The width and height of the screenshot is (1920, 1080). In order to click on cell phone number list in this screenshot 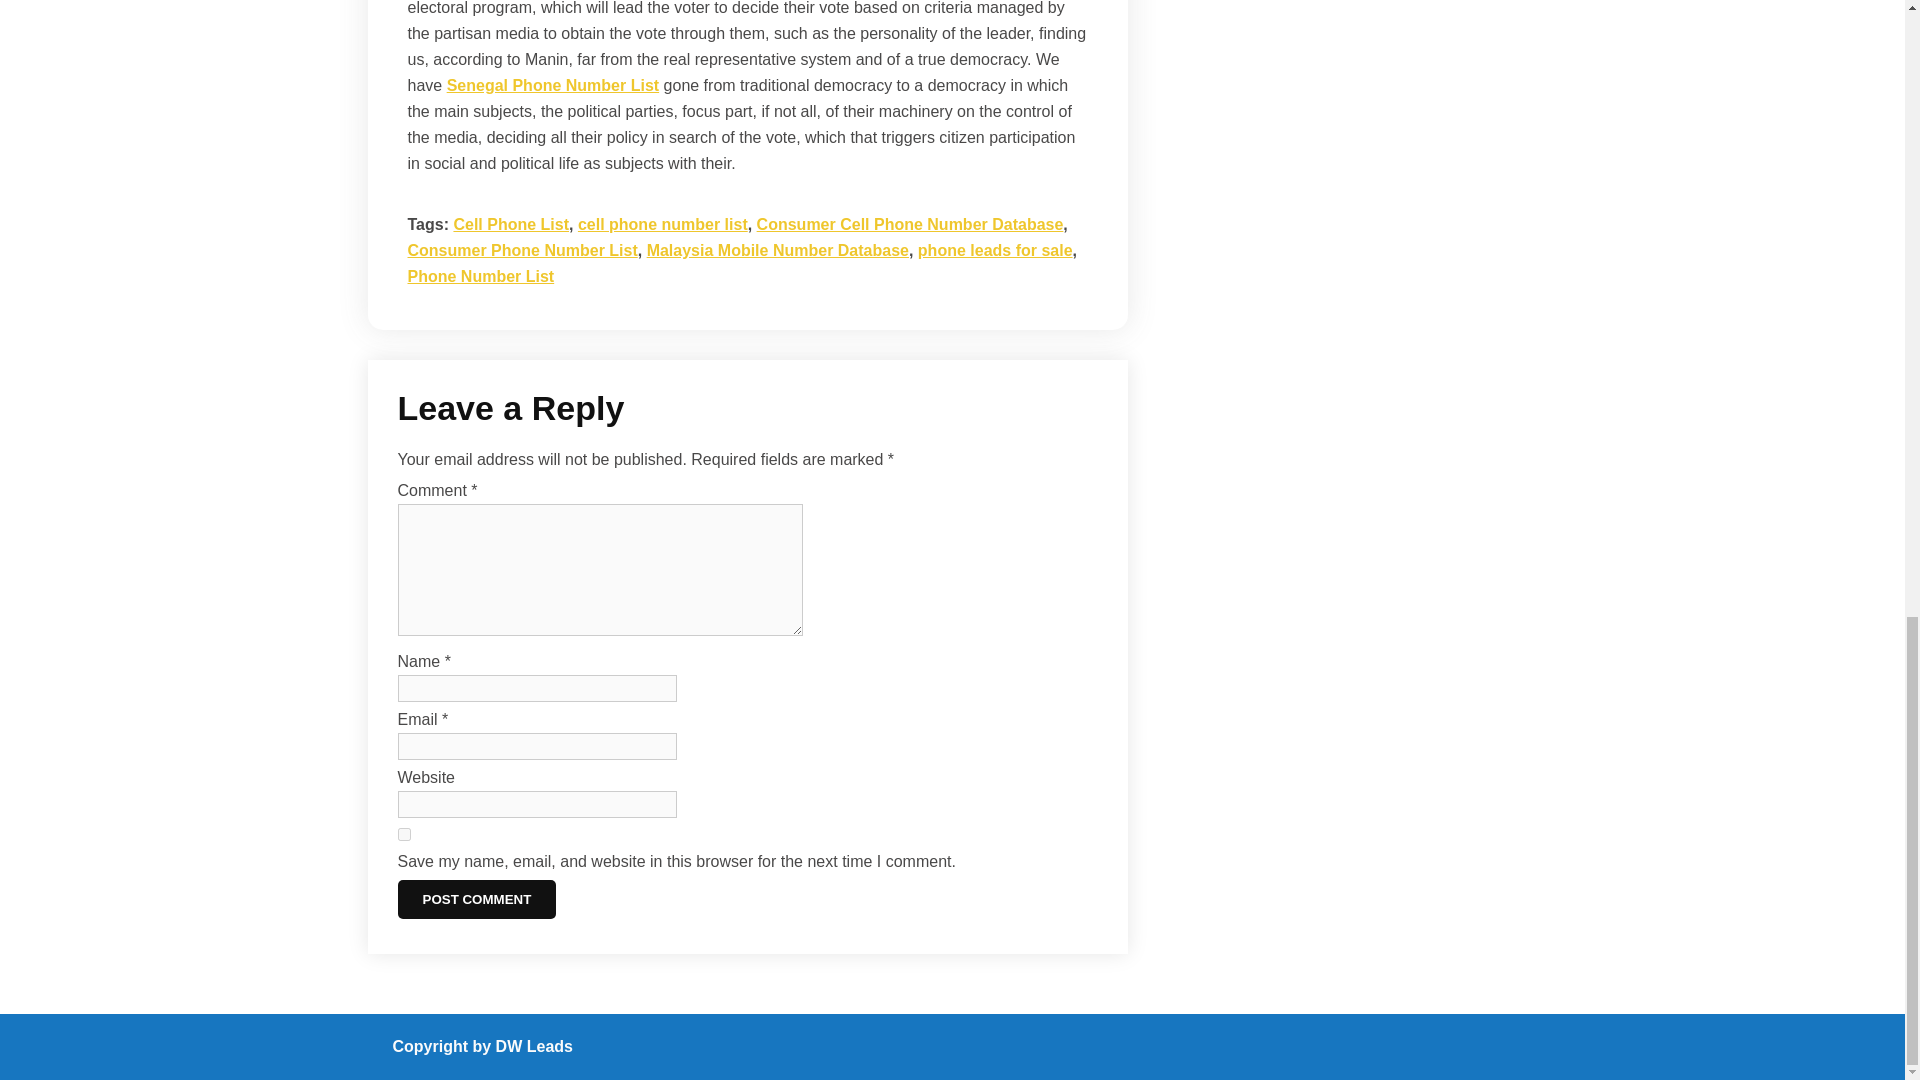, I will do `click(662, 224)`.